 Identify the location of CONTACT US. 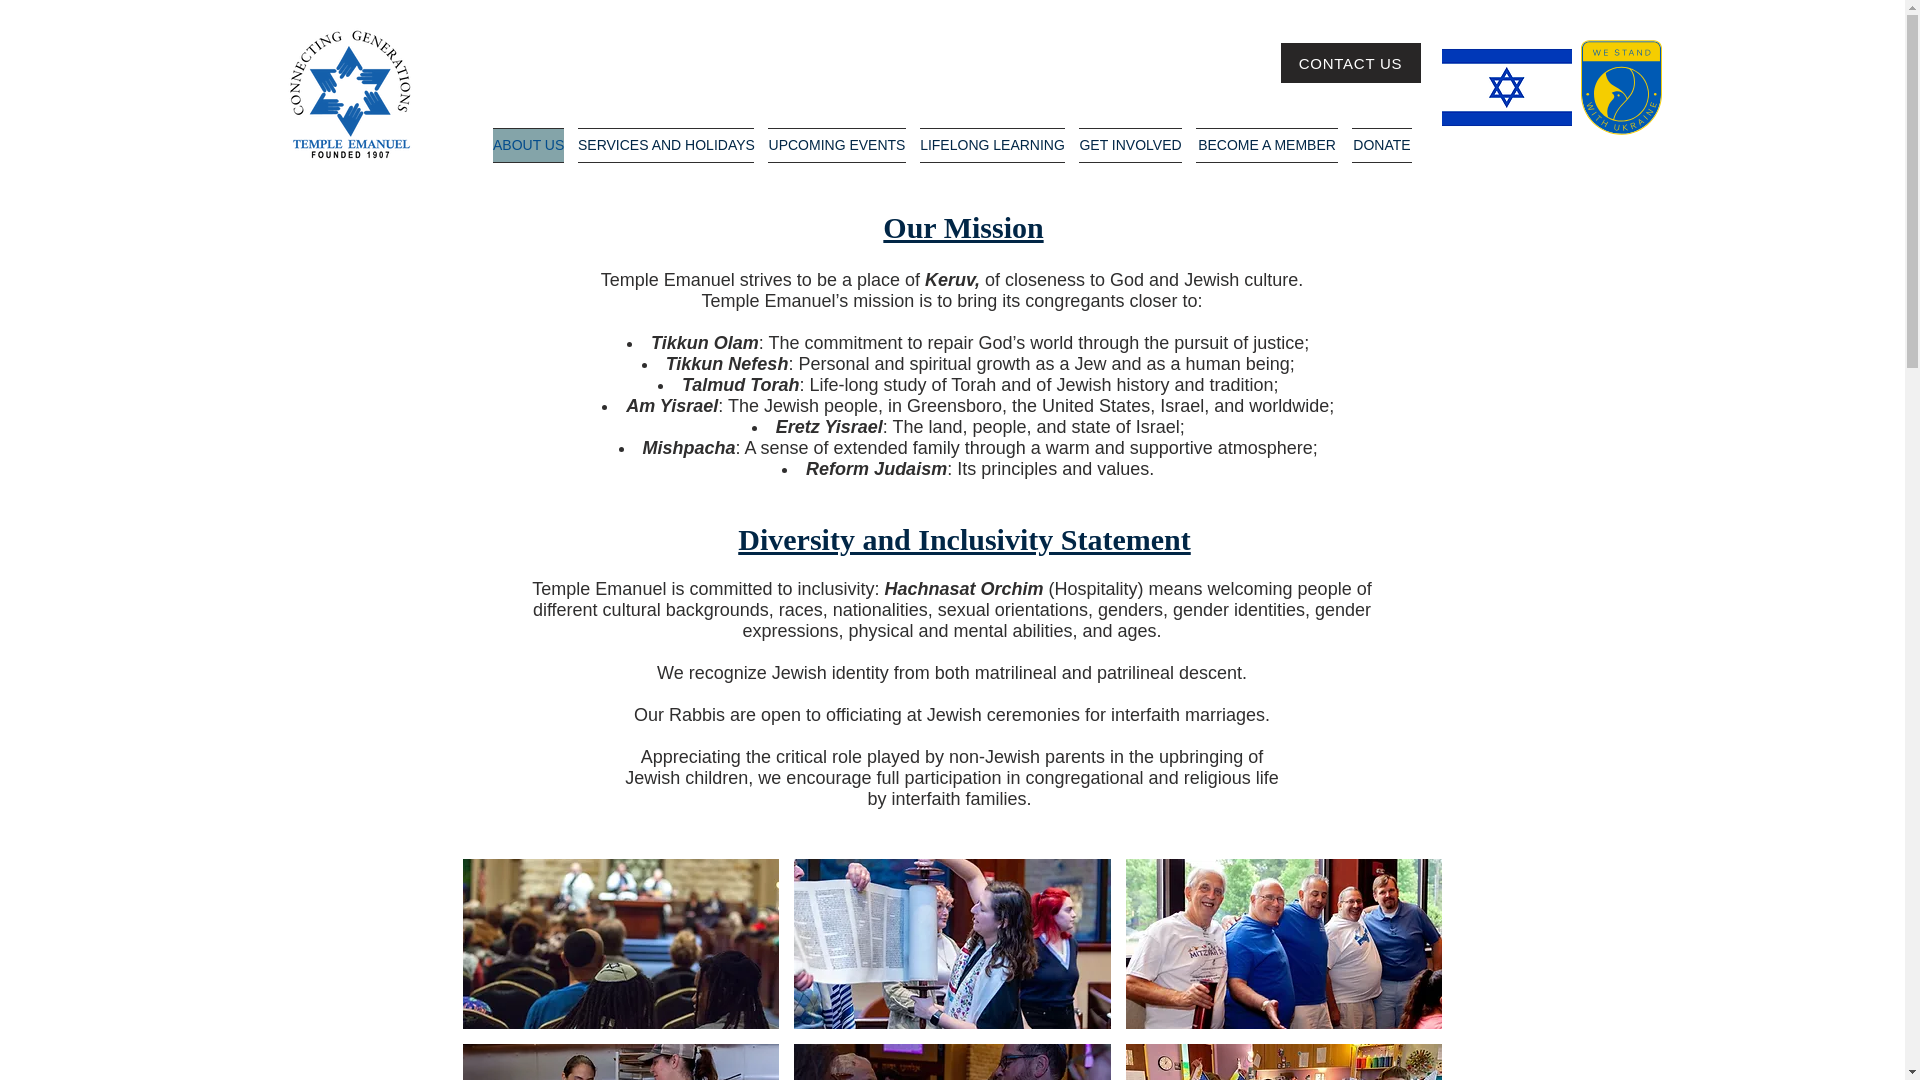
(1350, 63).